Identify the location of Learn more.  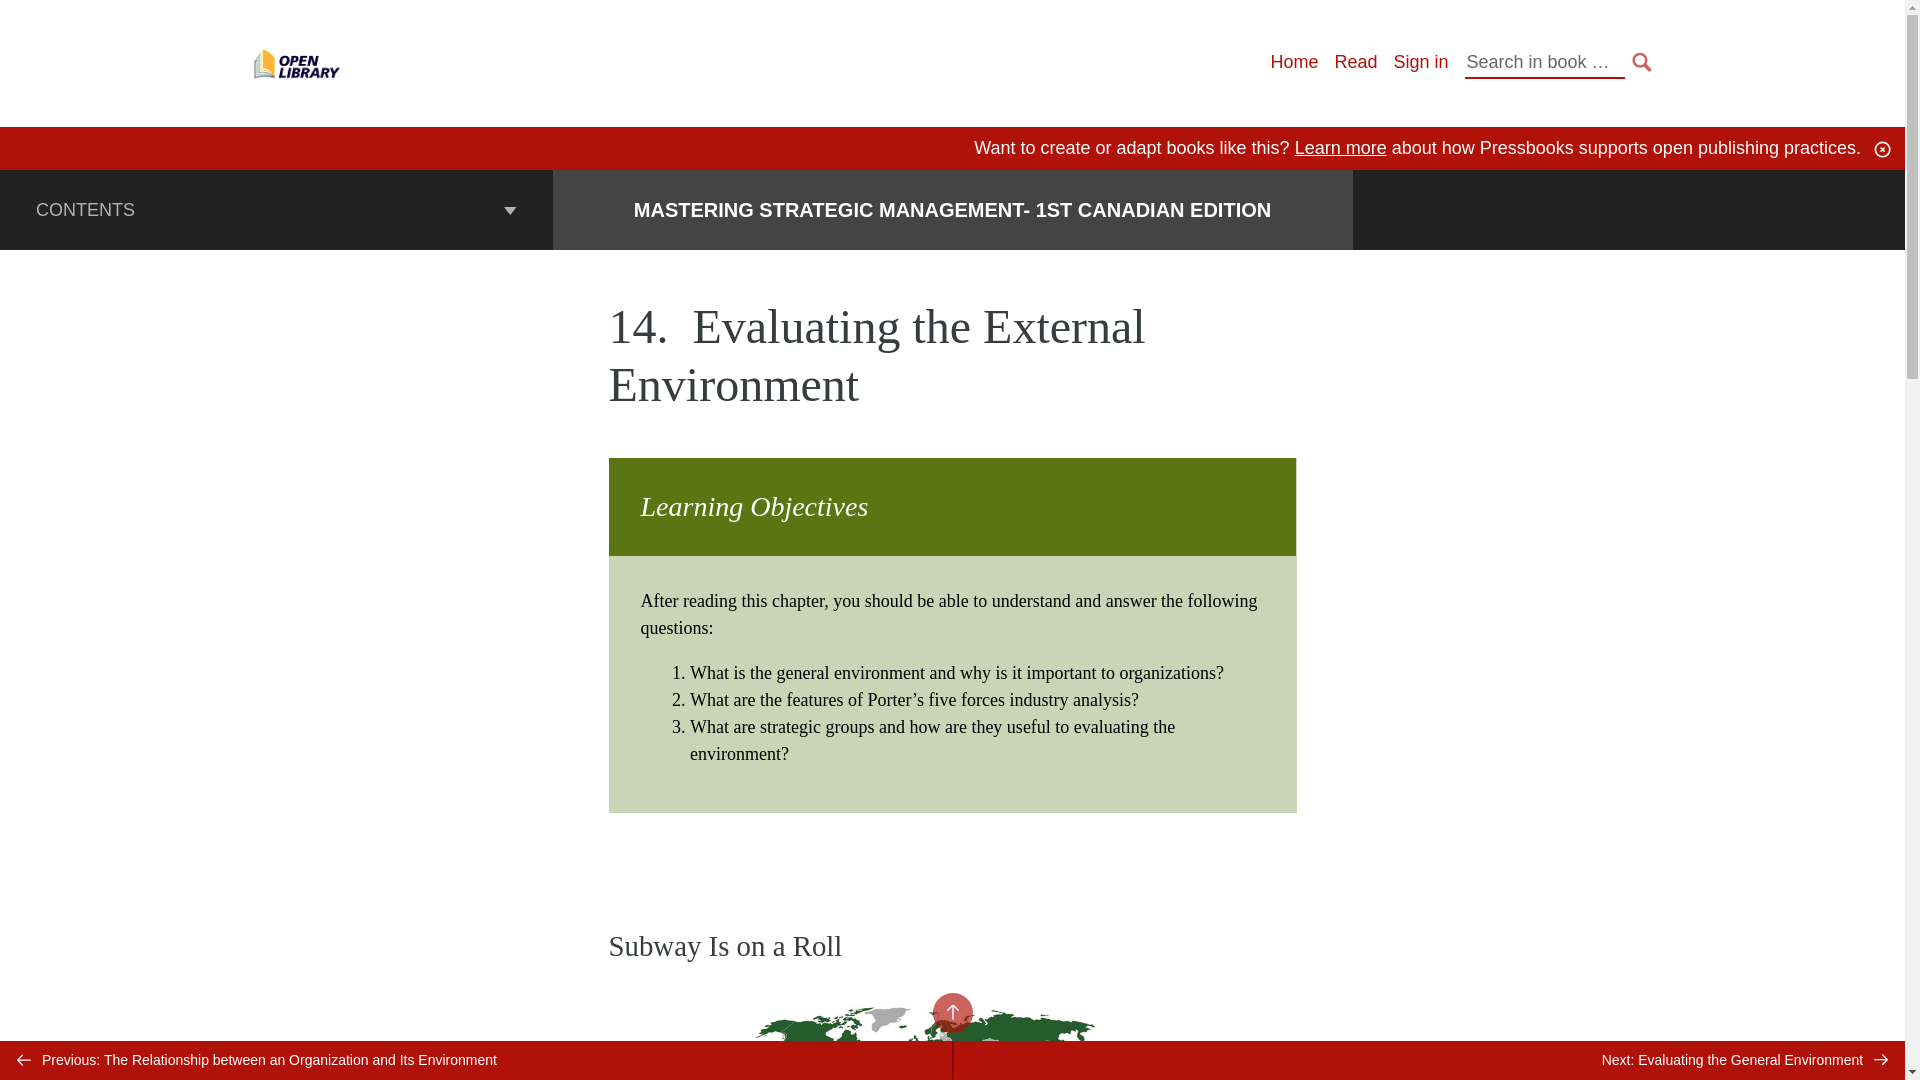
(1340, 148).